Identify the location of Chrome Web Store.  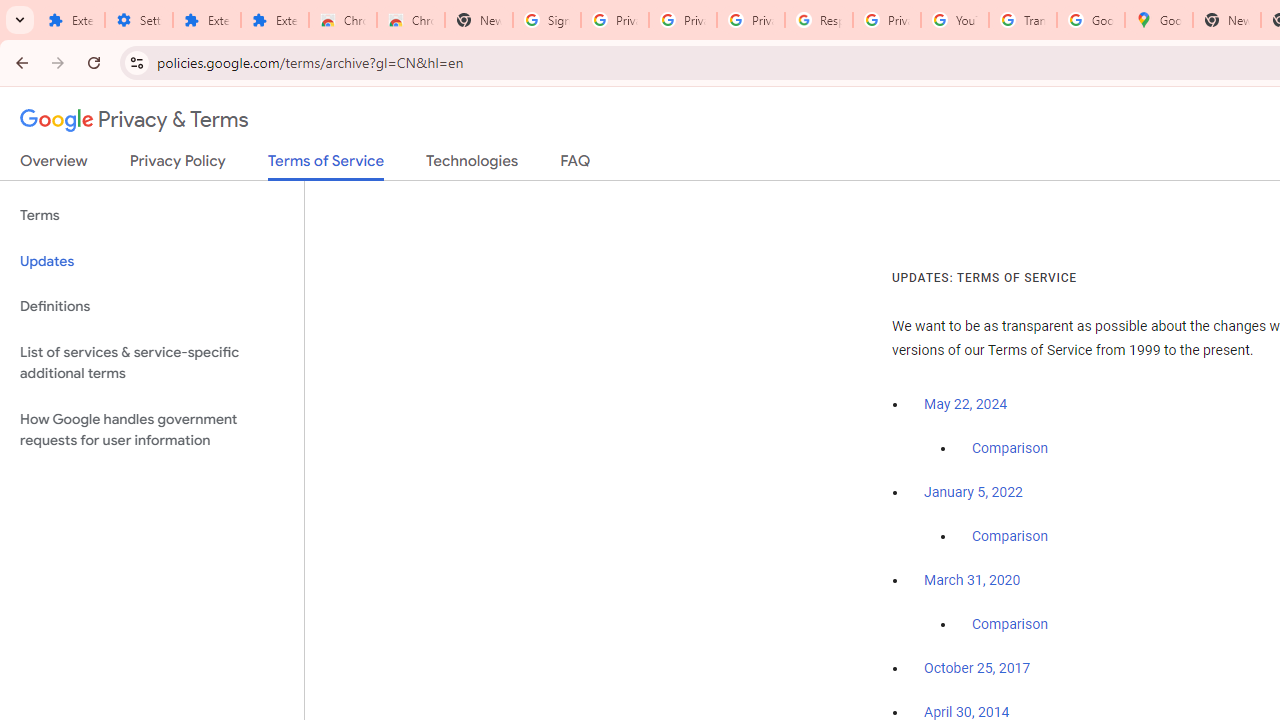
(342, 20).